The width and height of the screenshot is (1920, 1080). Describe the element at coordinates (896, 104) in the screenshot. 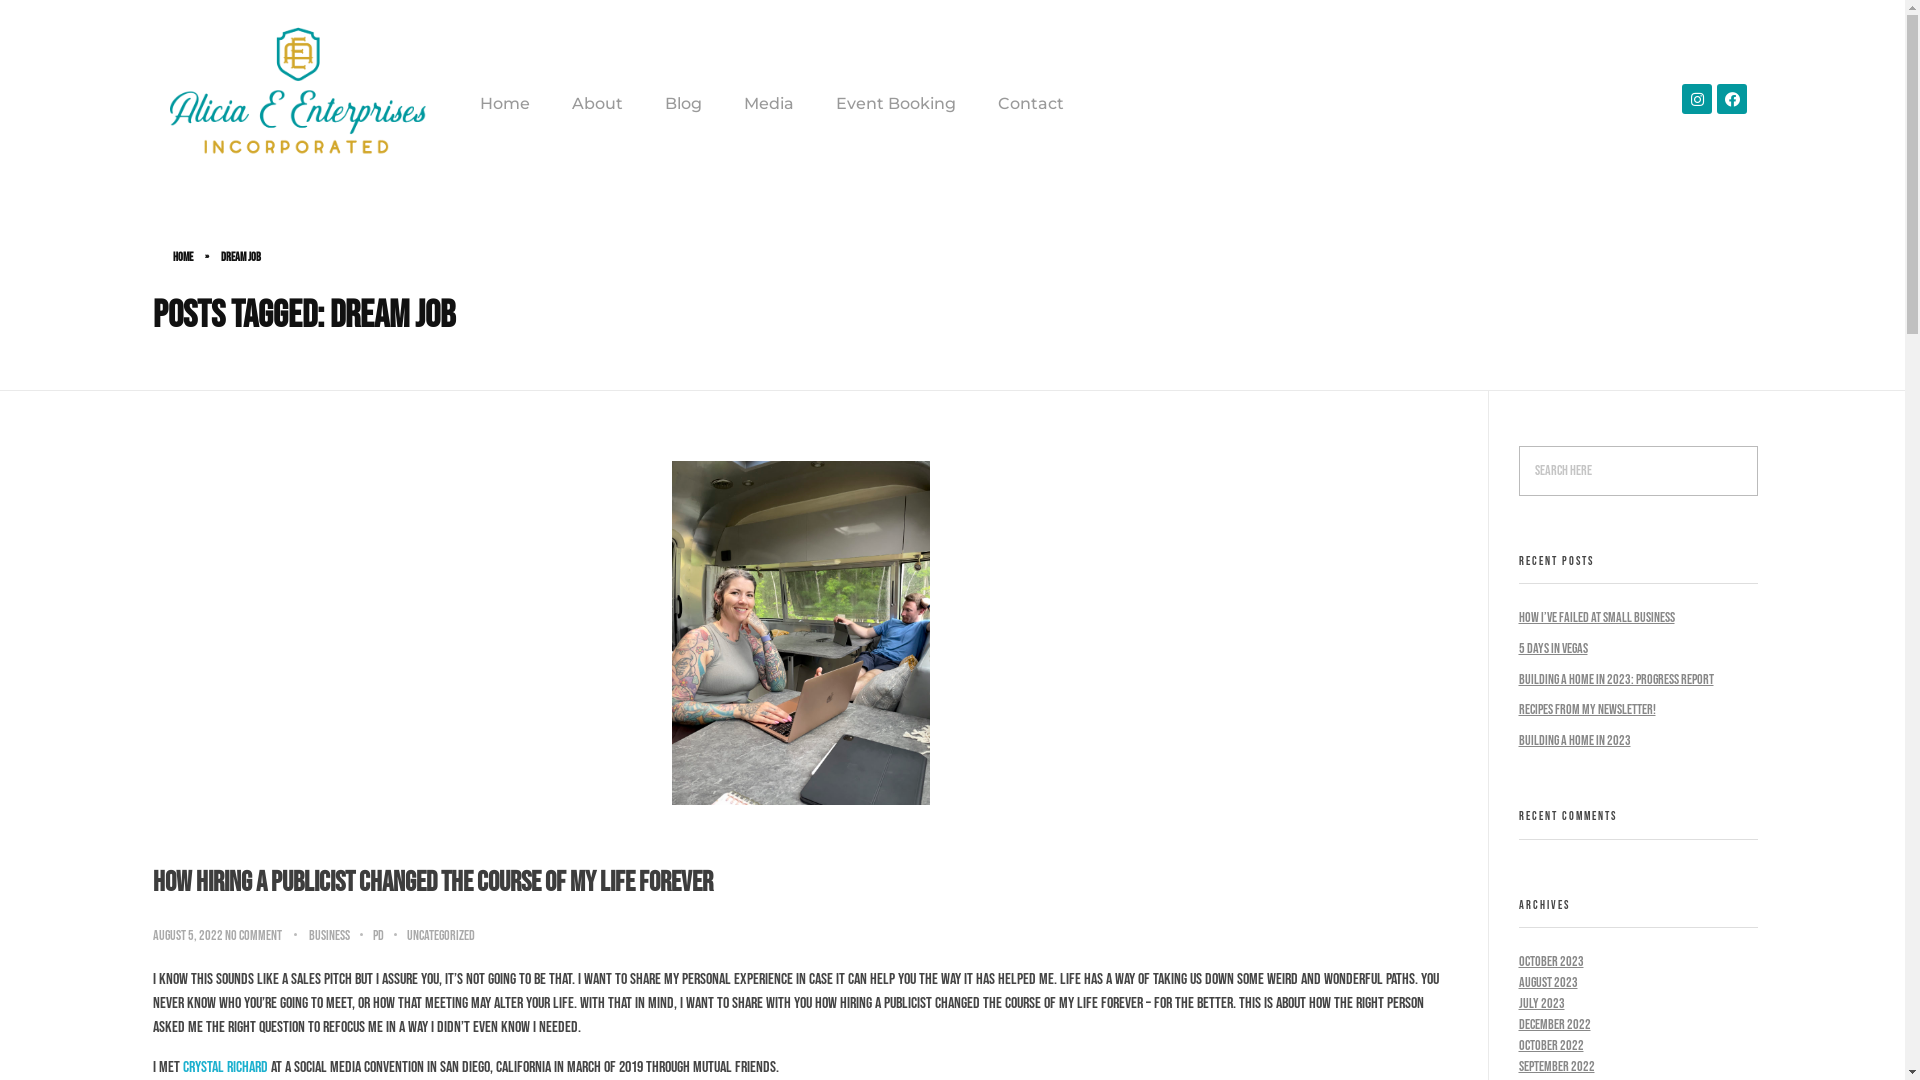

I see `Event Booking` at that location.